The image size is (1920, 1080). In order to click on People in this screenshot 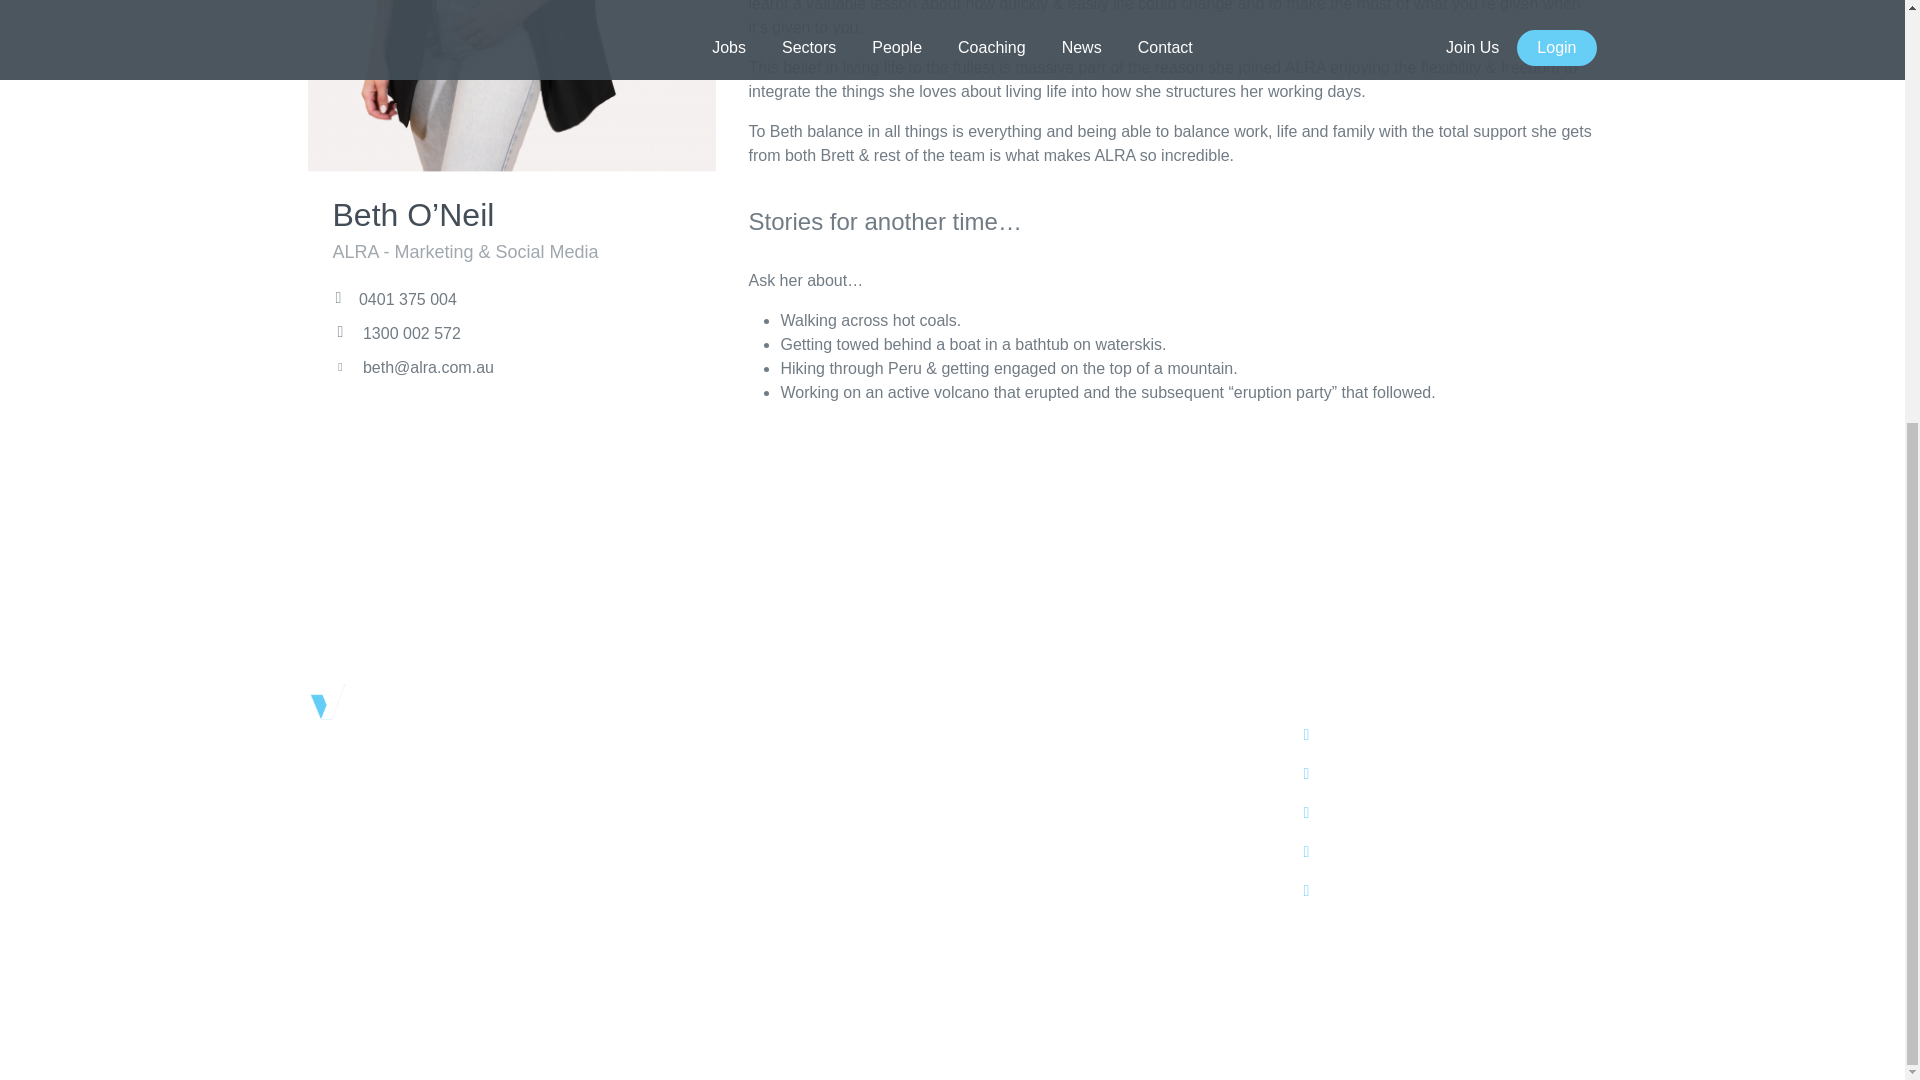, I will do `click(992, 818)`.